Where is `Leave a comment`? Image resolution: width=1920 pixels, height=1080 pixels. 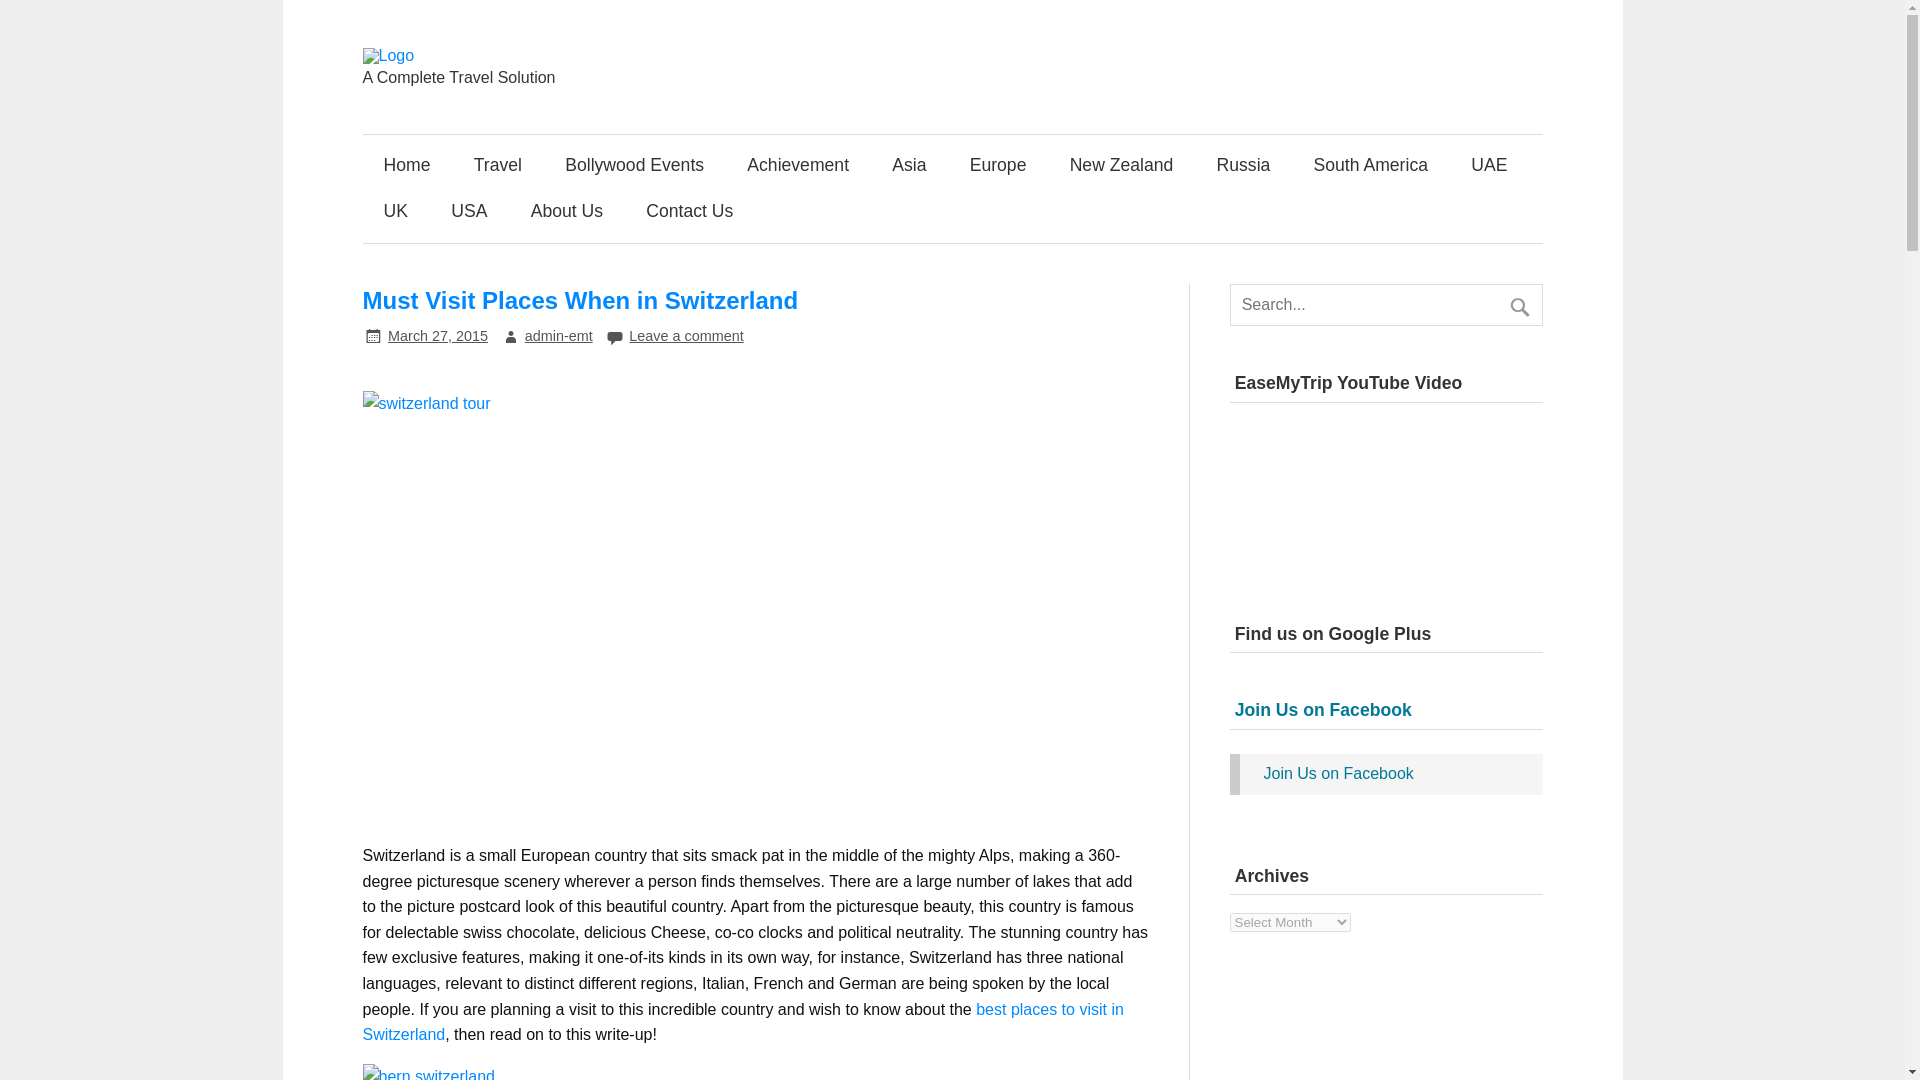
Leave a comment is located at coordinates (686, 336).